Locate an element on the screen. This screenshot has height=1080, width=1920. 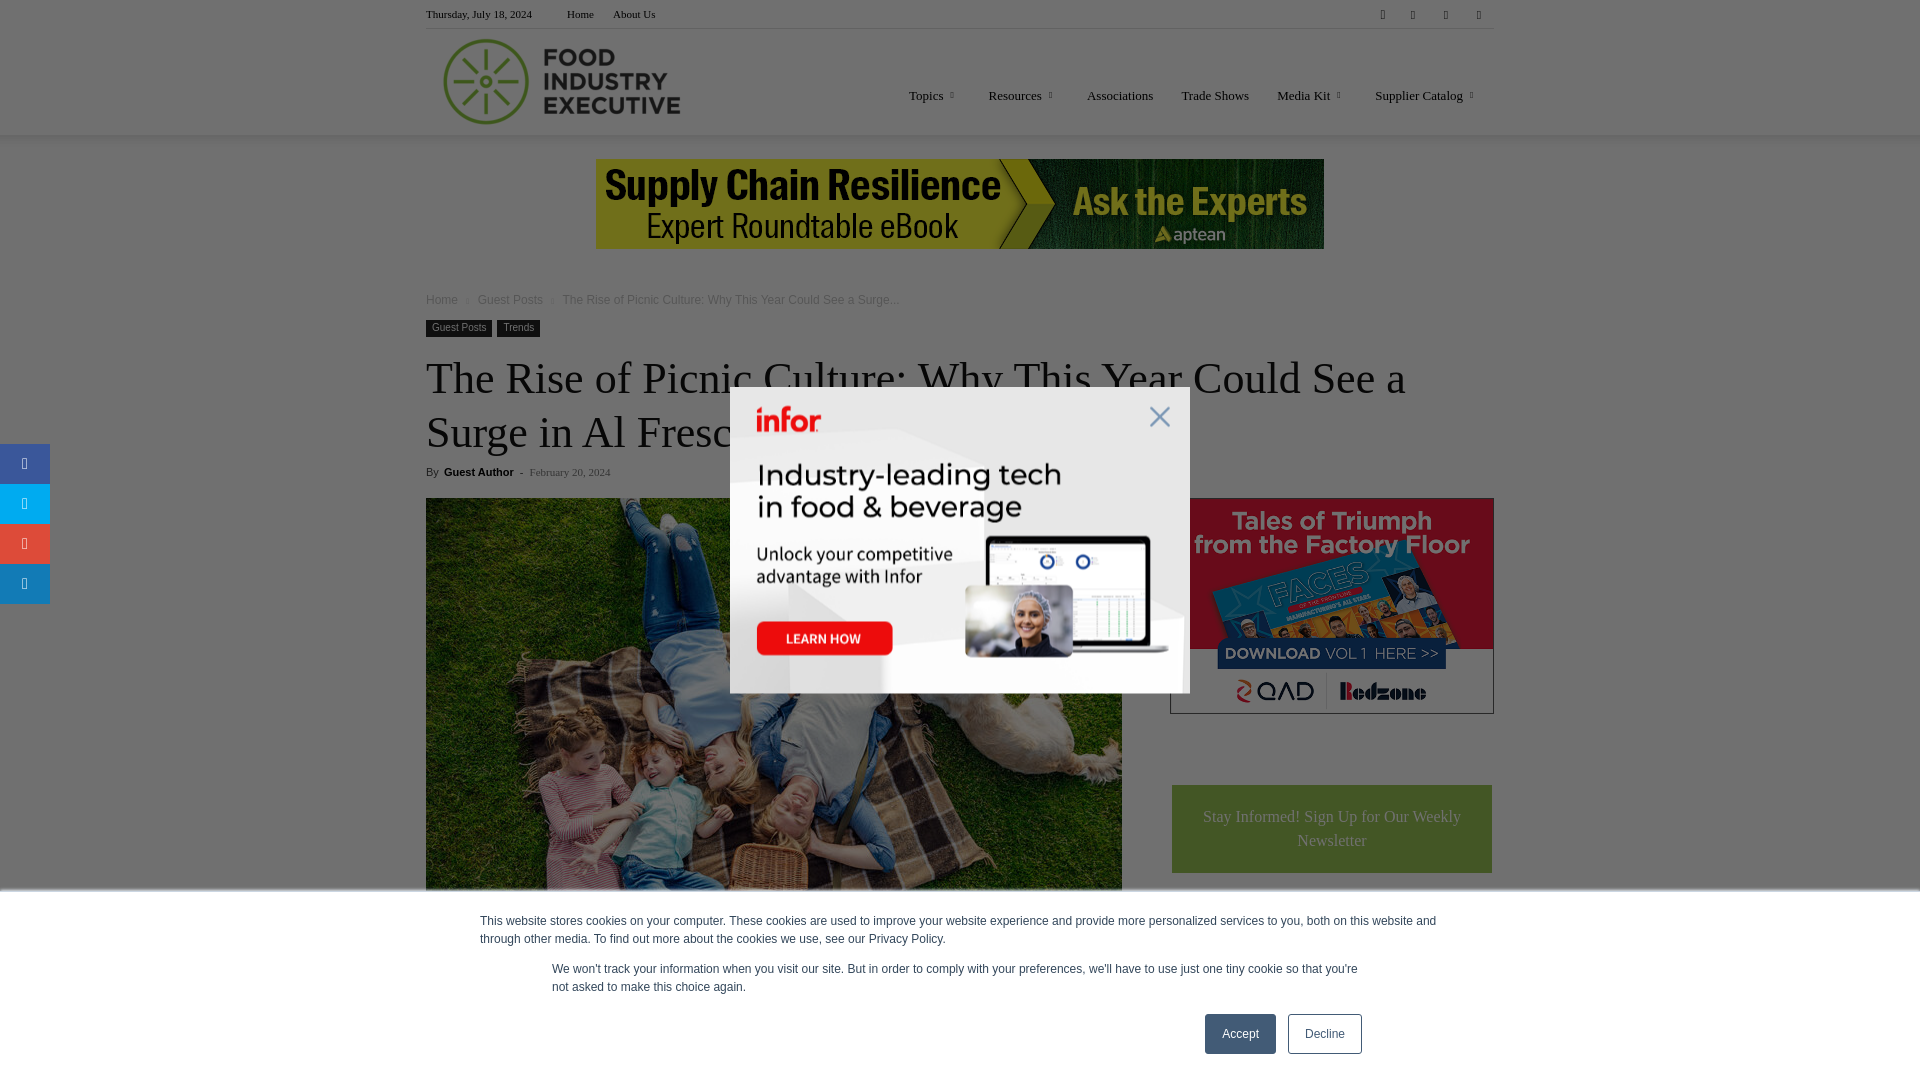
View all posts in Guest Posts is located at coordinates (510, 299).